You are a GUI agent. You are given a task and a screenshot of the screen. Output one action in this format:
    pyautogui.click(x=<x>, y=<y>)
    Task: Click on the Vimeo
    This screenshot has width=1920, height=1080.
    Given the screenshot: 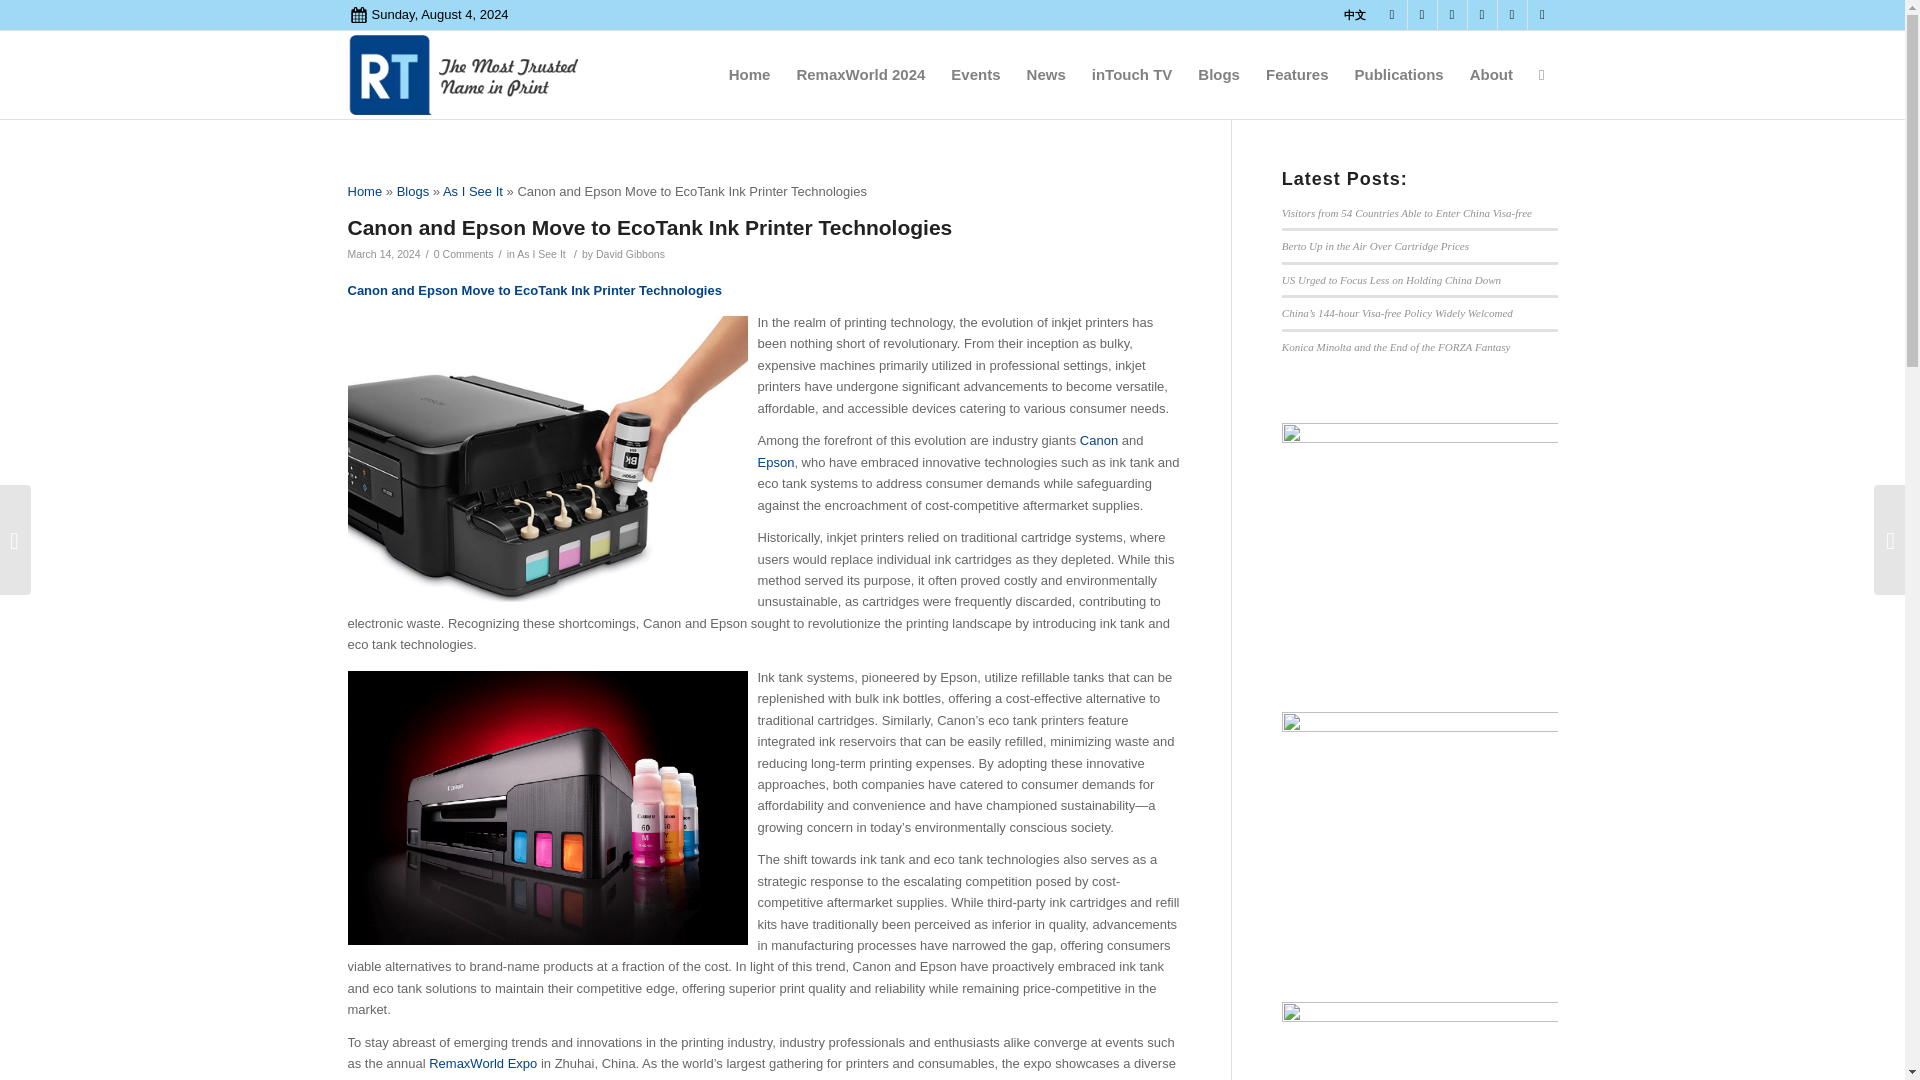 What is the action you would take?
    pyautogui.click(x=1482, y=15)
    